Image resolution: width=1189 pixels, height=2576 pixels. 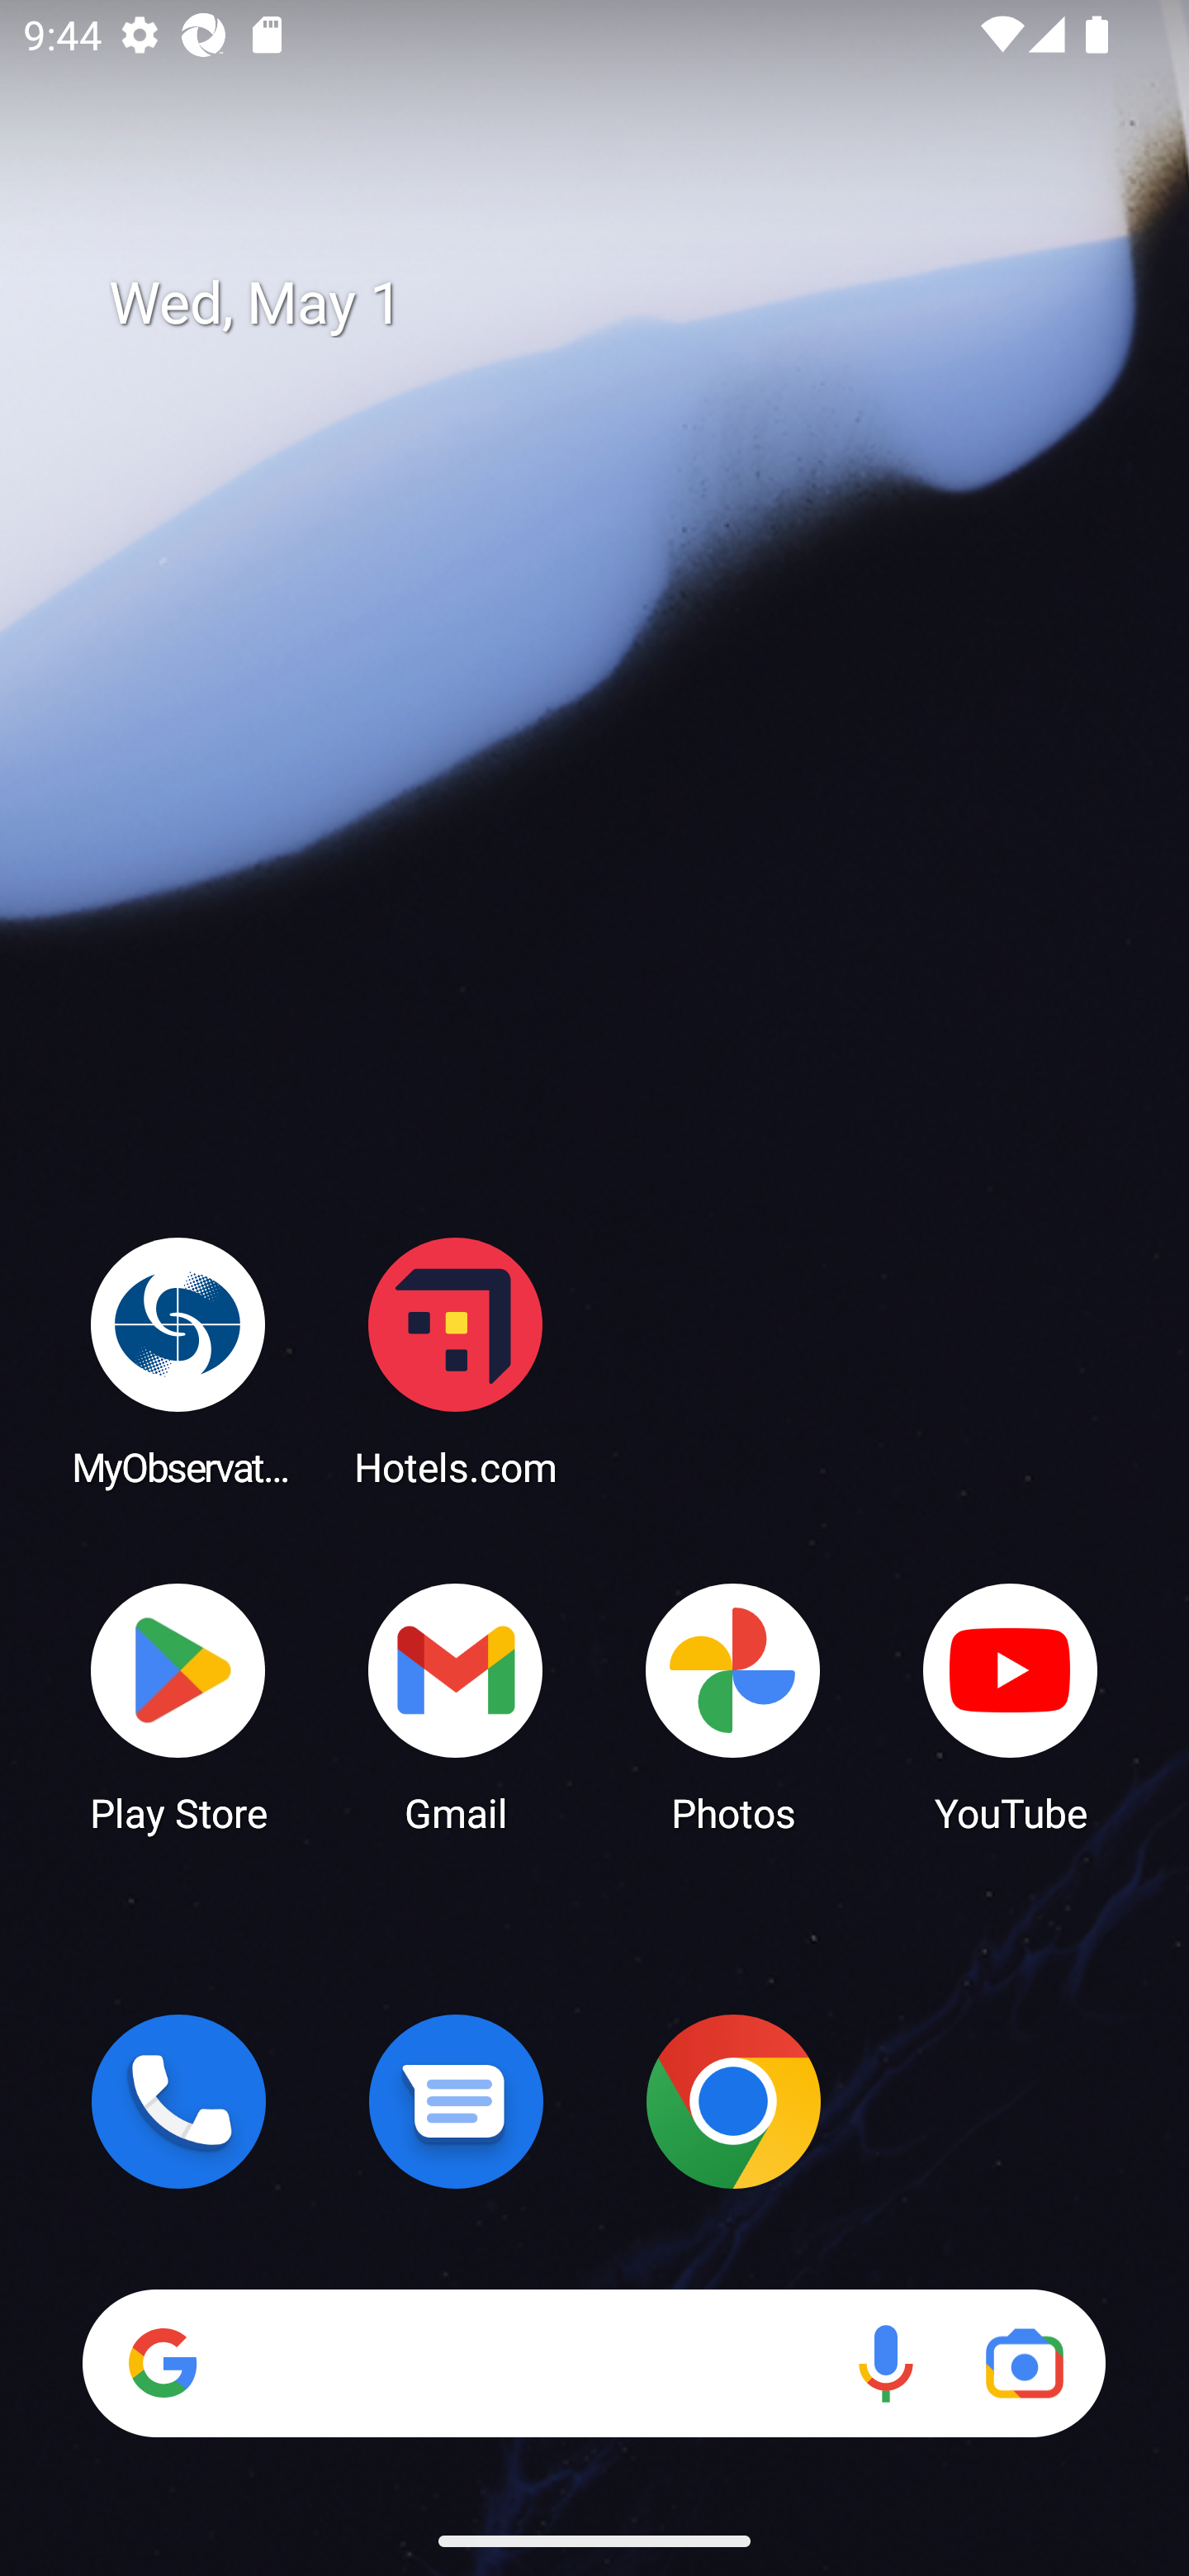 I want to click on YouTube, so click(x=1011, y=1706).